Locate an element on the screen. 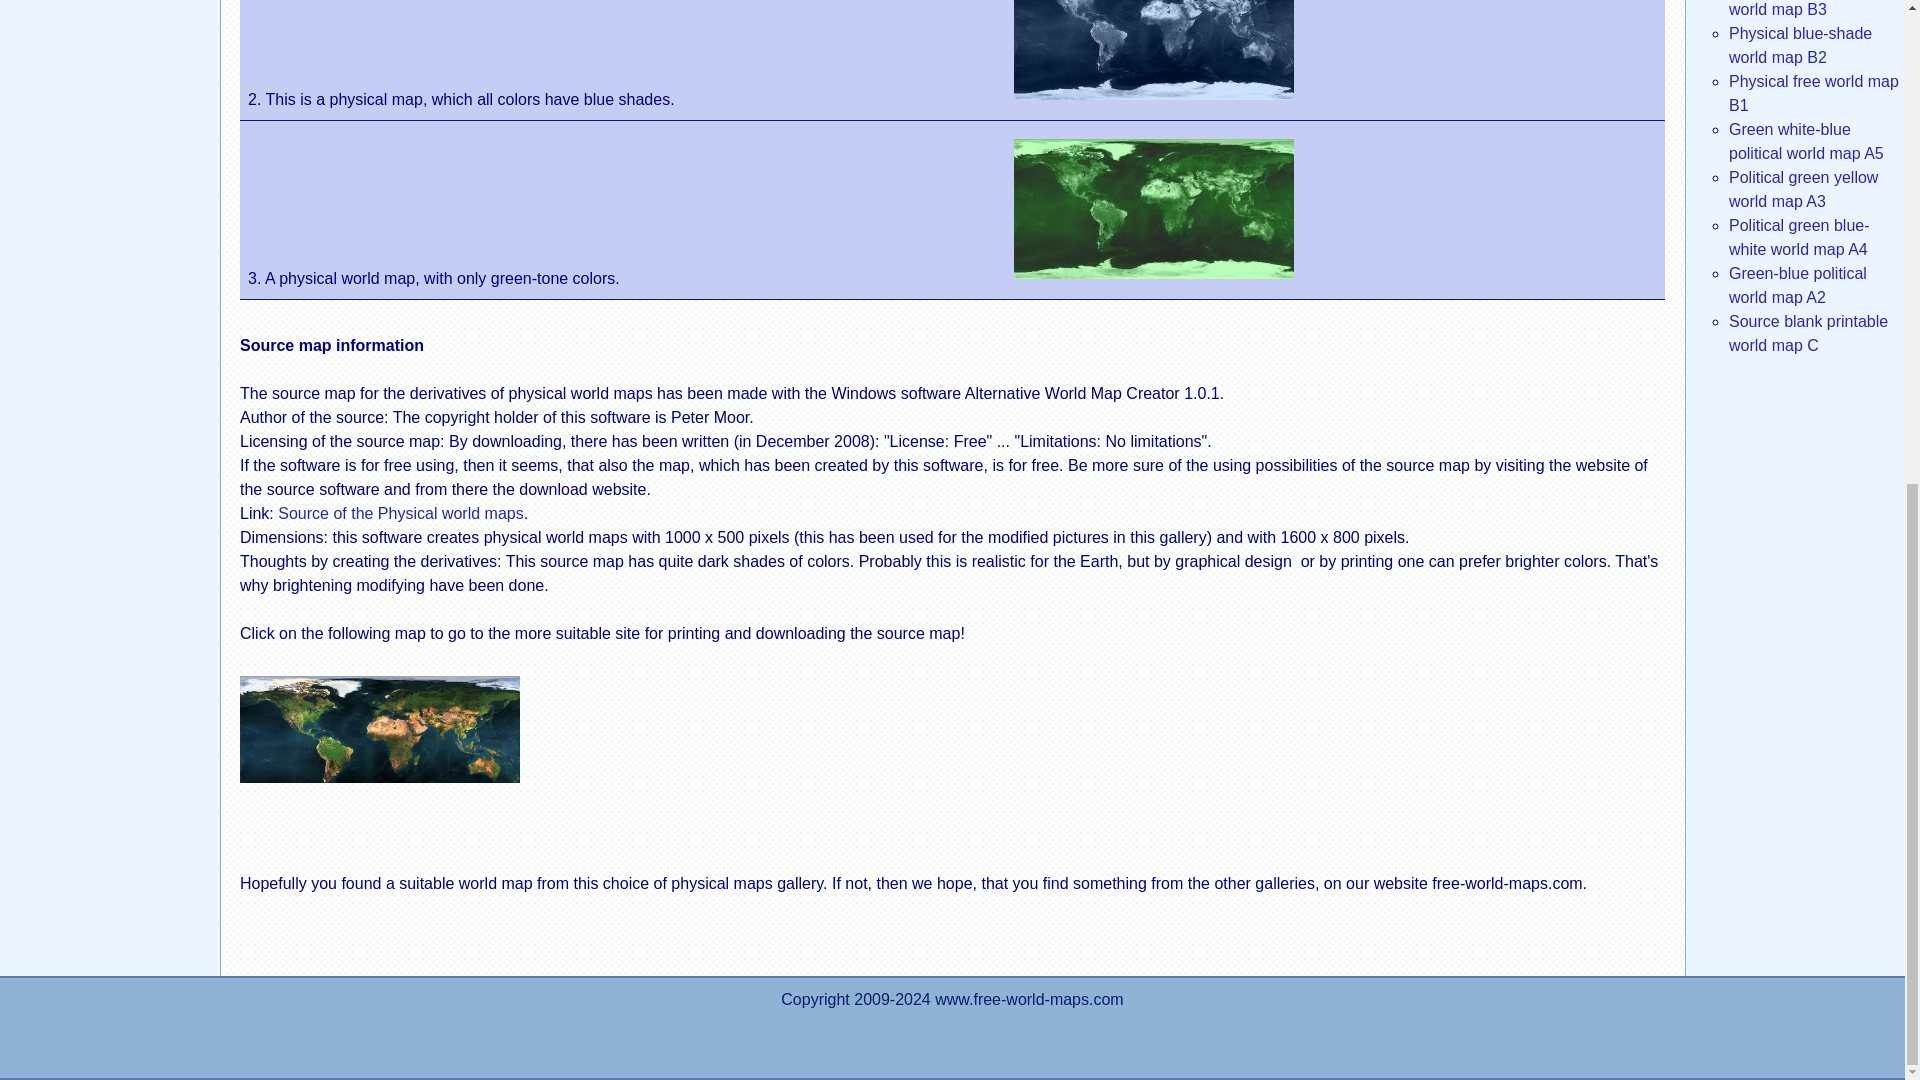  Advertisement is located at coordinates (110, 22).